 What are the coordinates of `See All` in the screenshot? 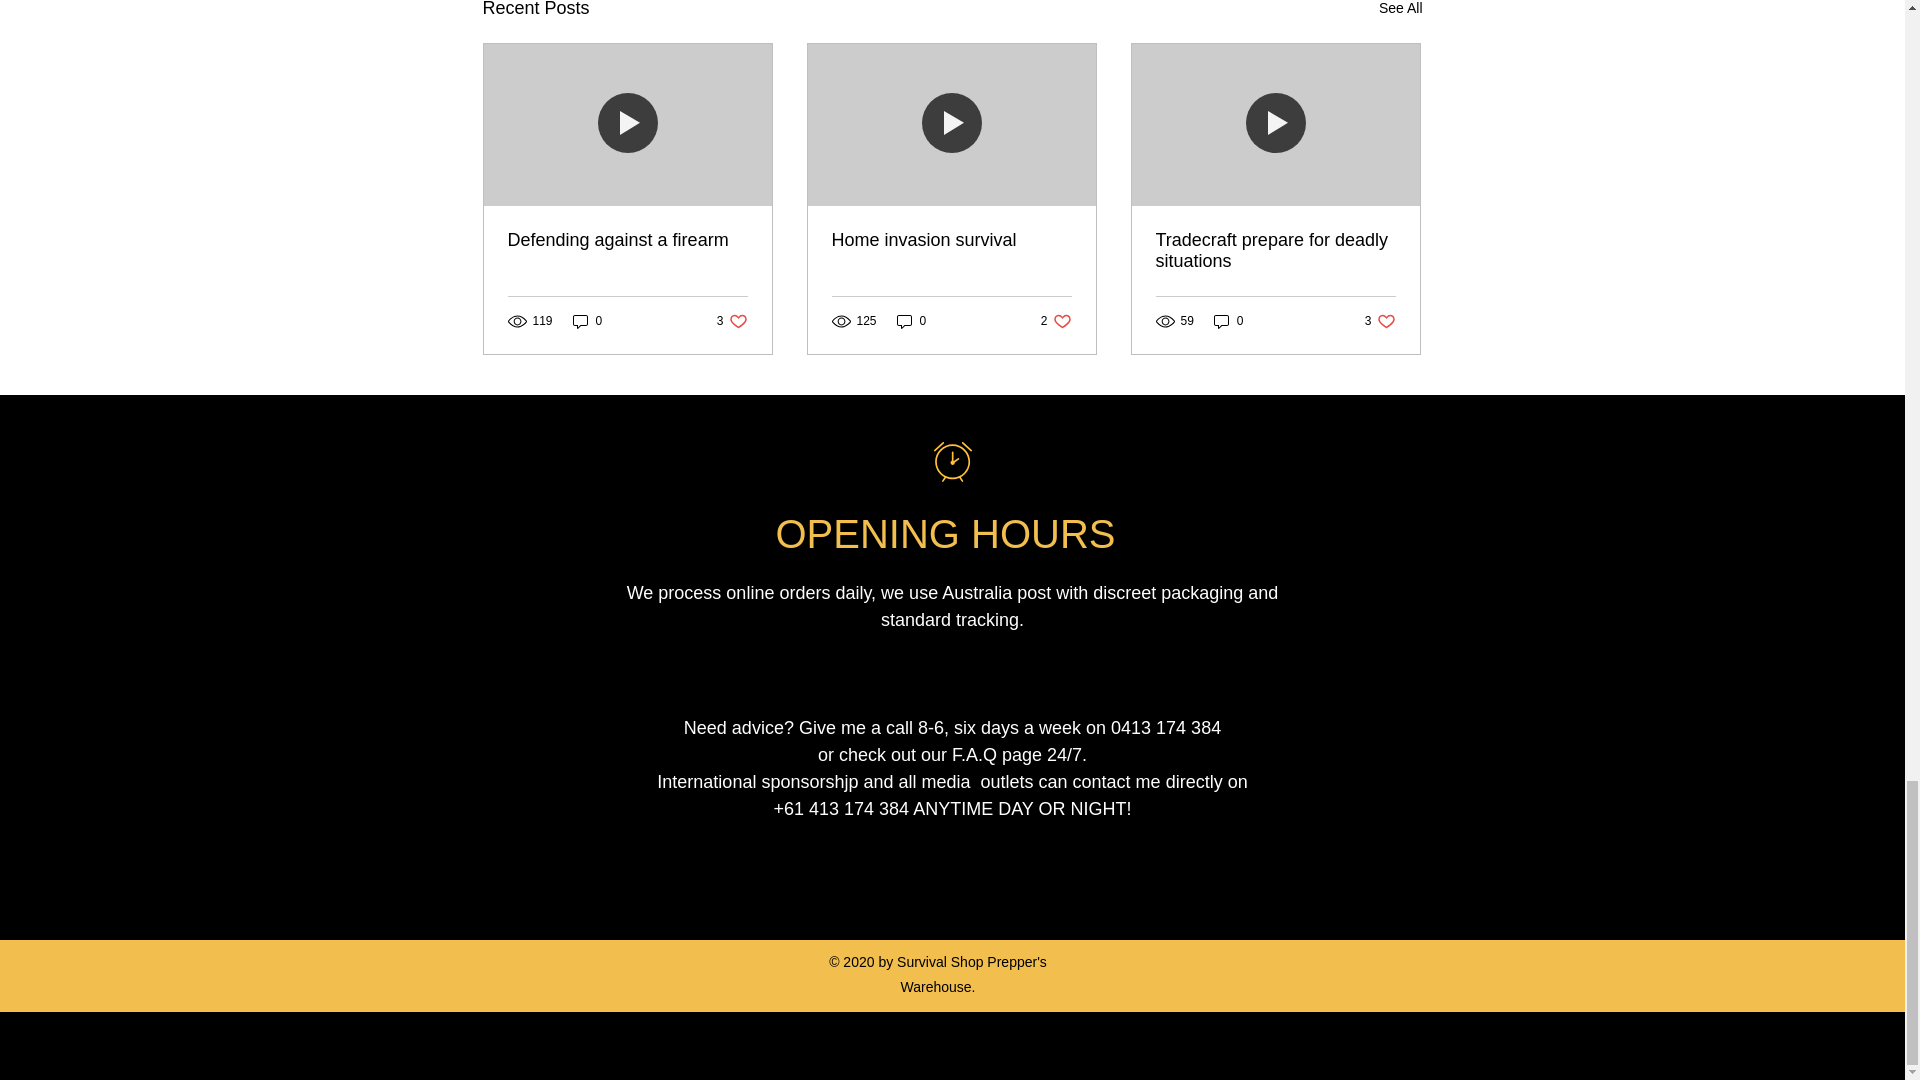 It's located at (1400, 11).